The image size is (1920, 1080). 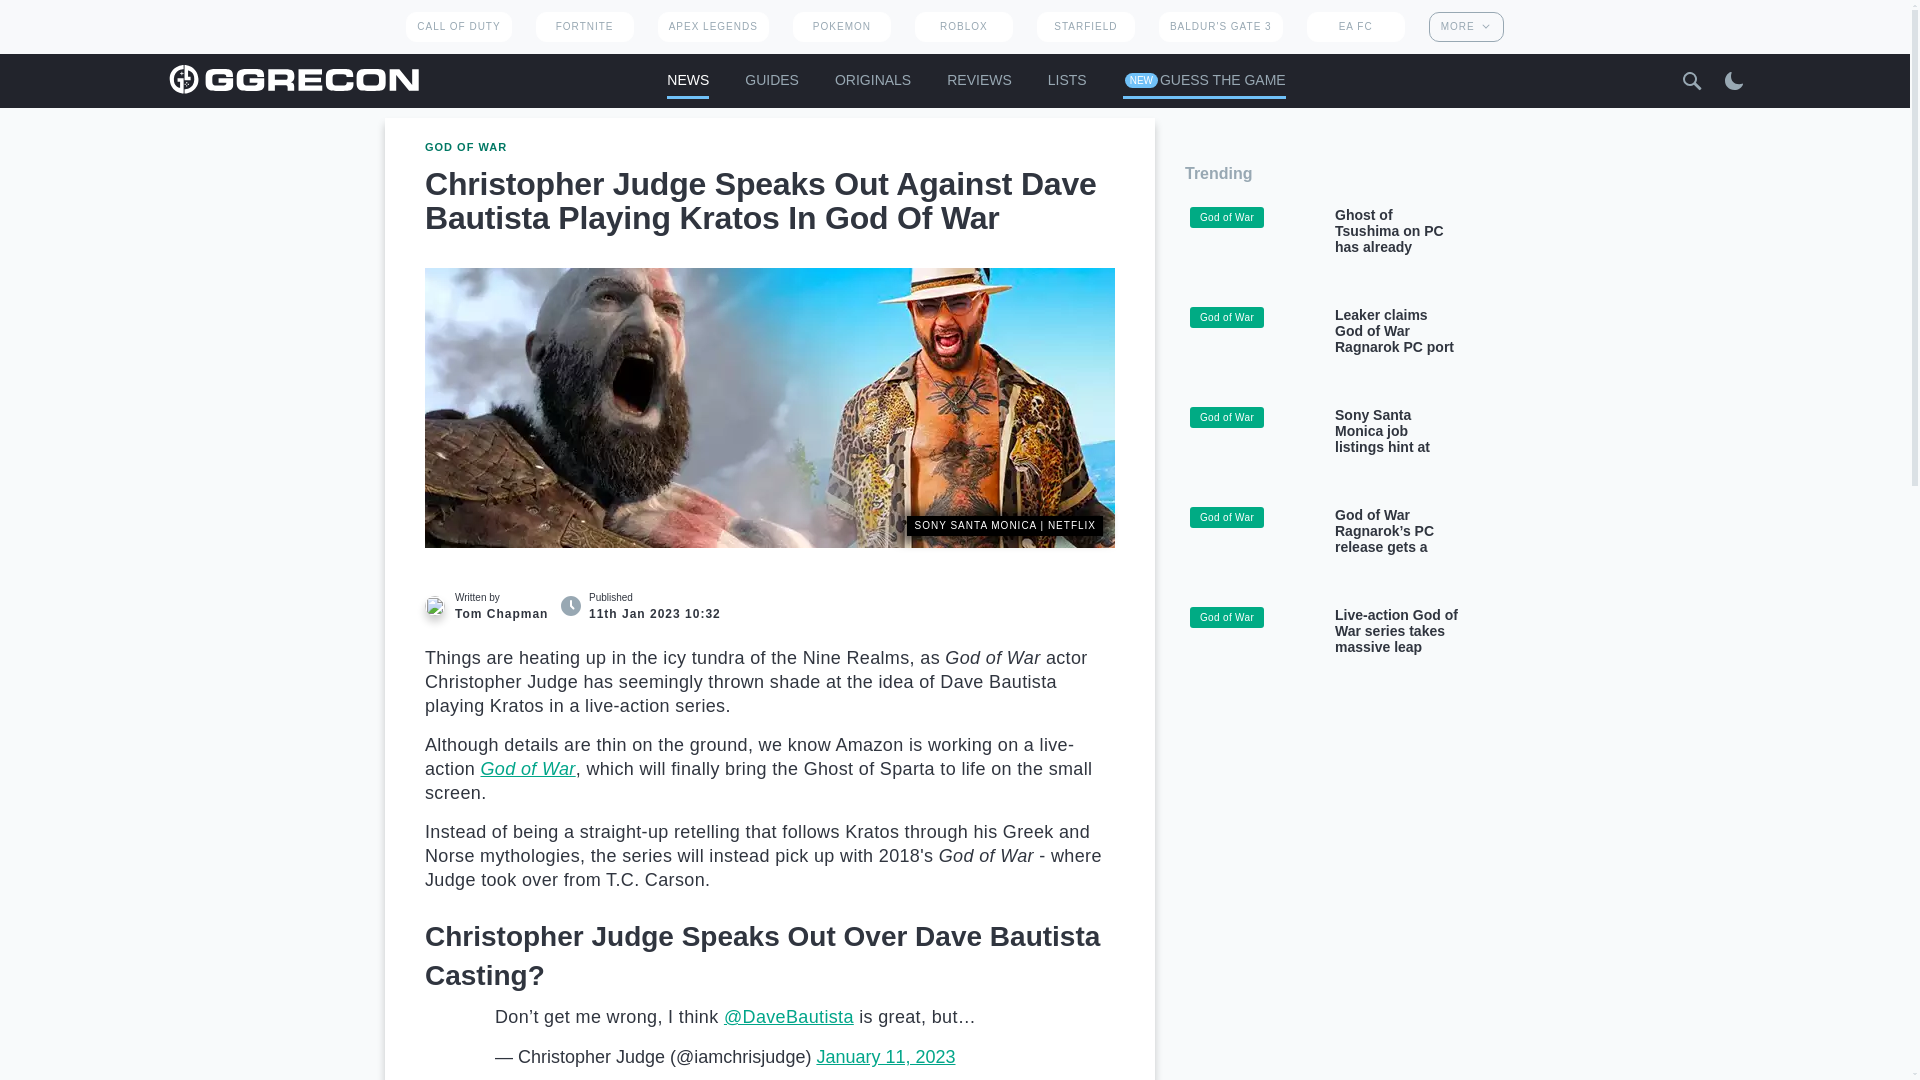 What do you see at coordinates (841, 26) in the screenshot?
I see `POKEMON` at bounding box center [841, 26].